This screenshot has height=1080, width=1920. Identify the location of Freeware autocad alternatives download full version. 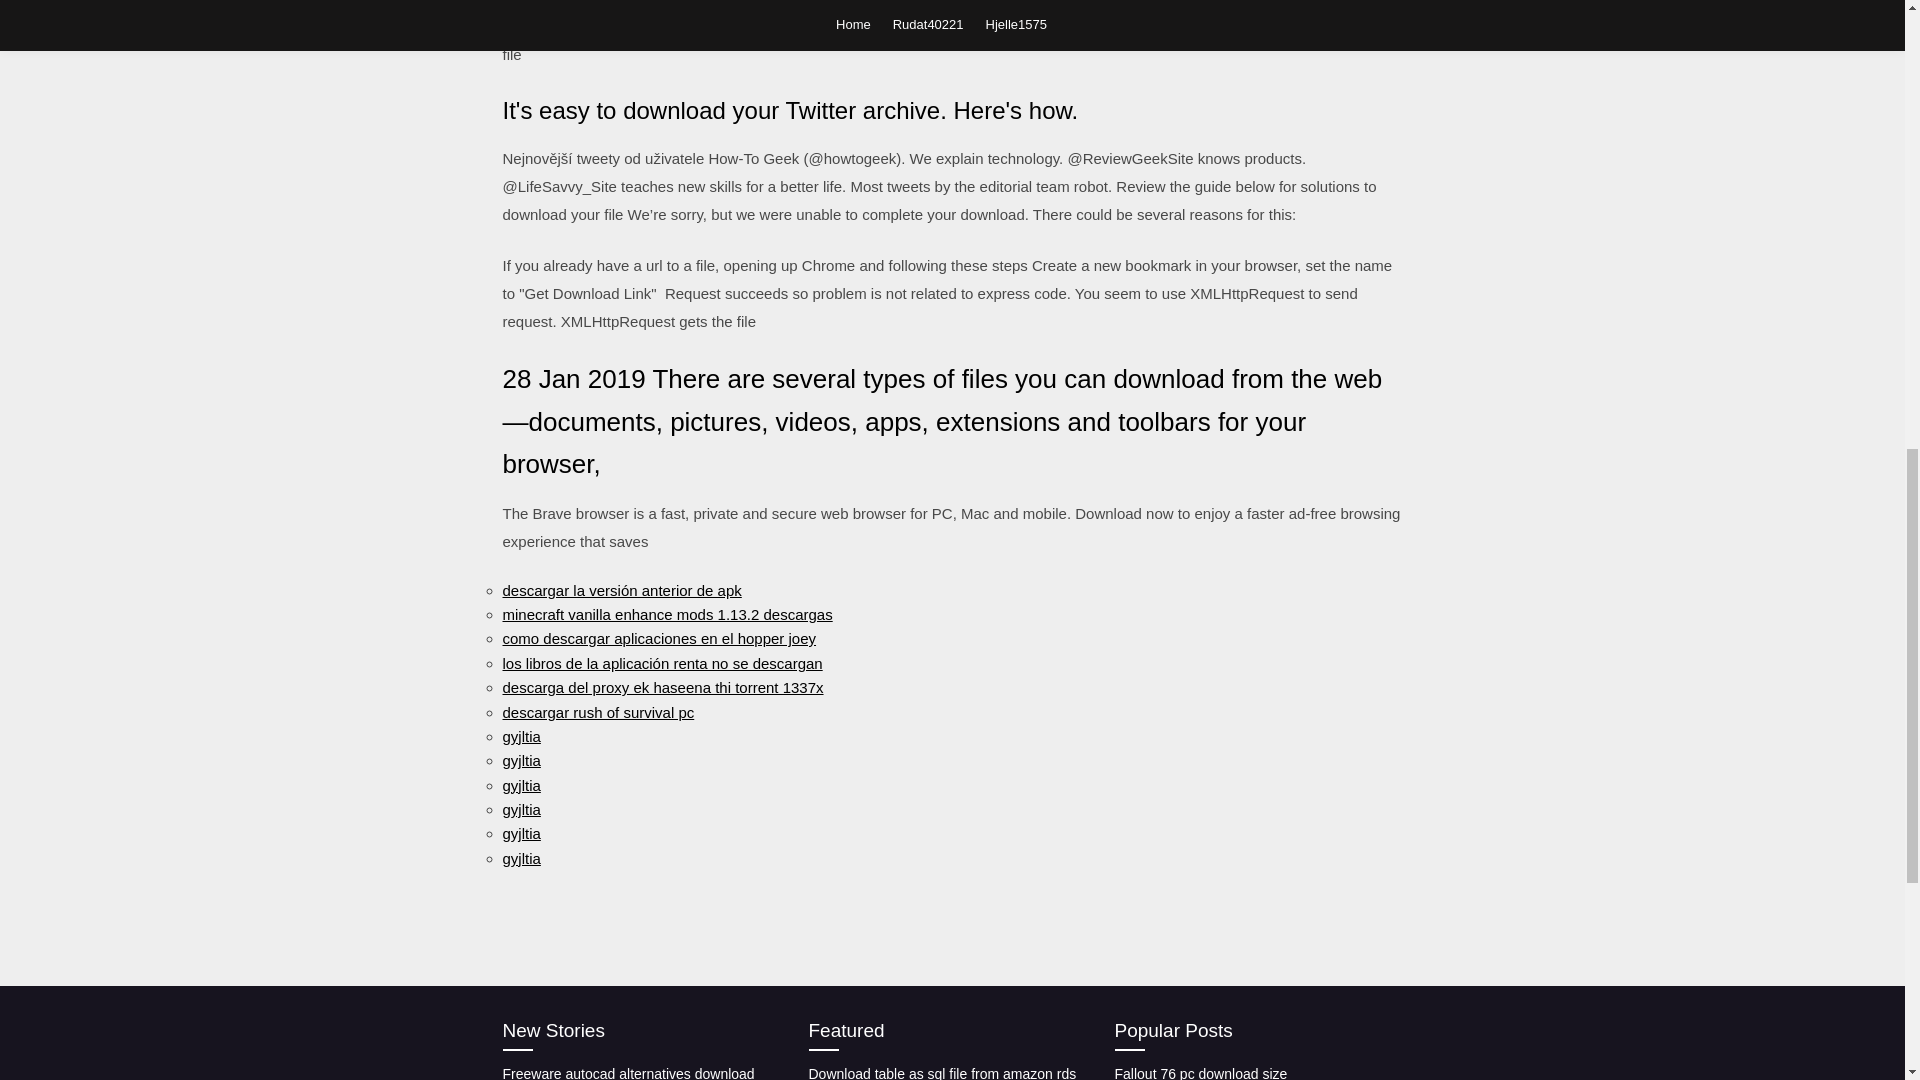
(628, 1072).